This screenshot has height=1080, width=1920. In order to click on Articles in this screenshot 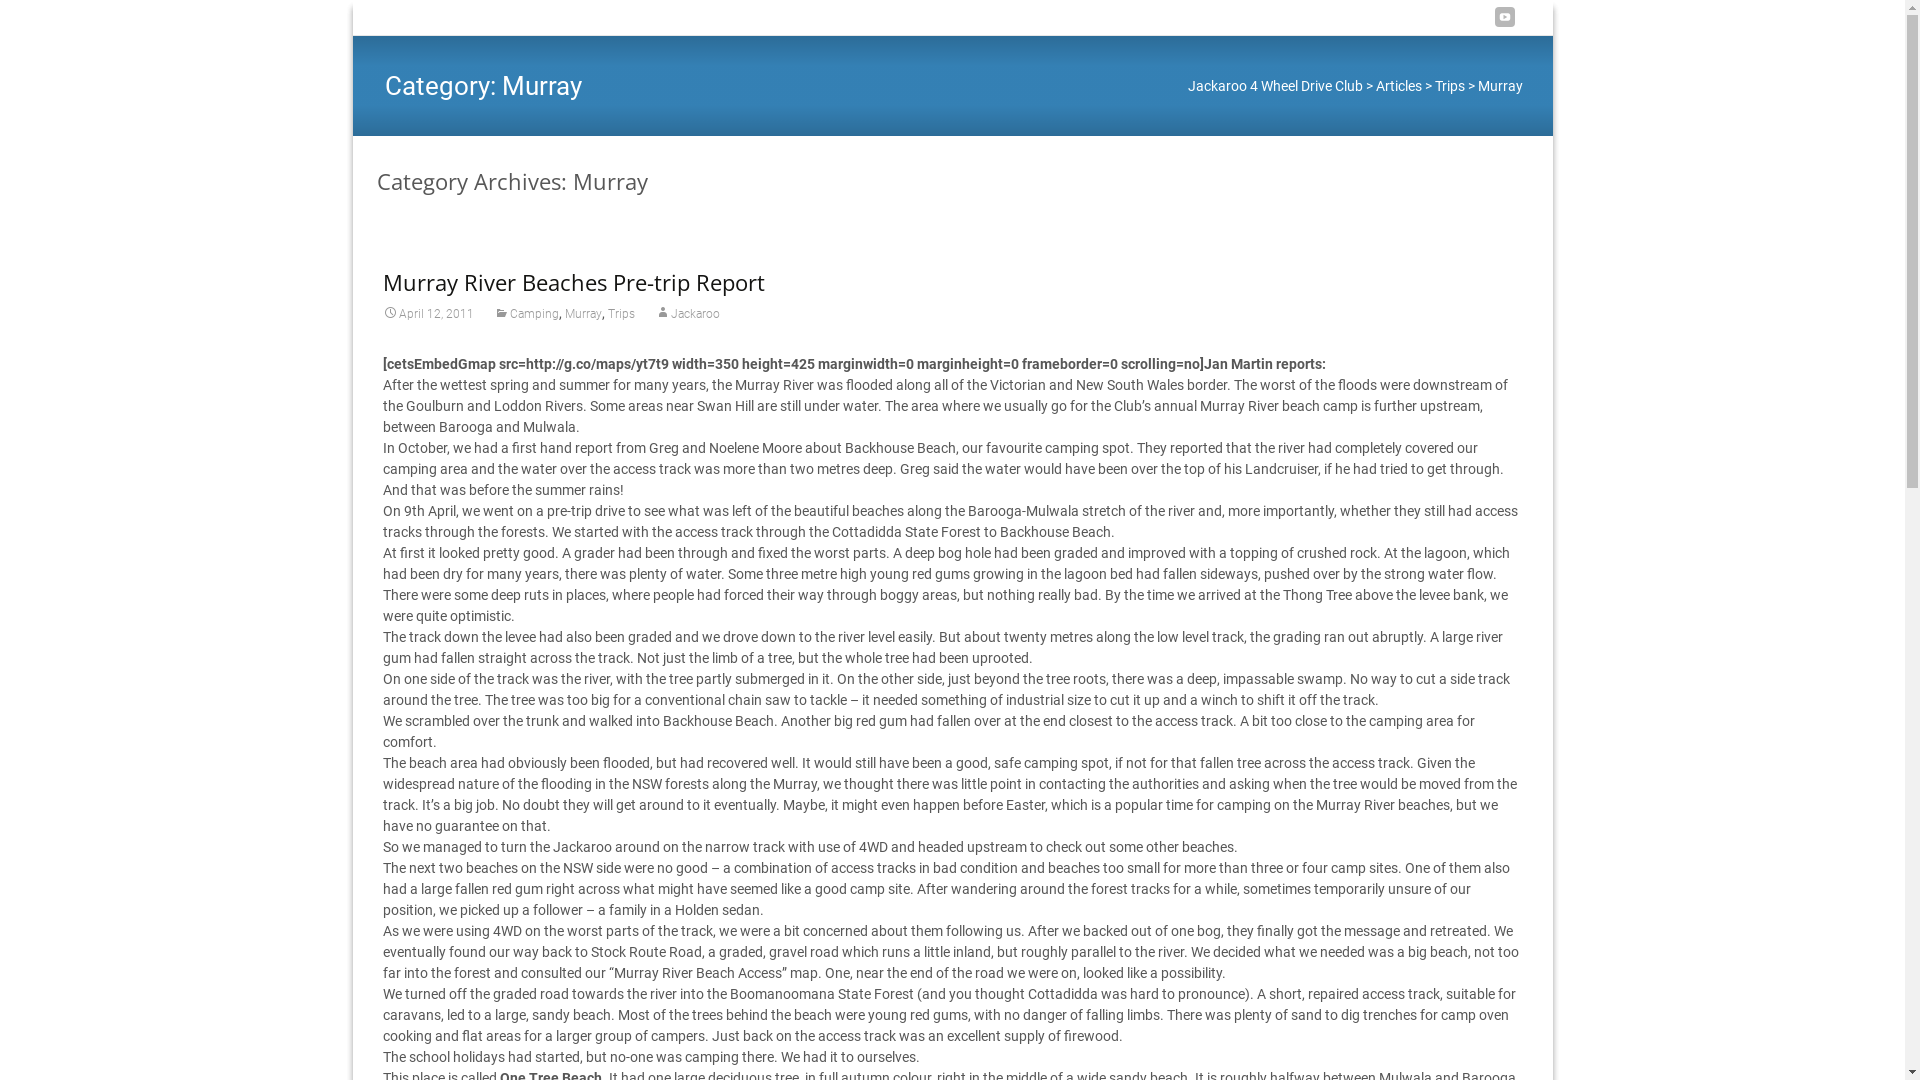, I will do `click(1399, 86)`.